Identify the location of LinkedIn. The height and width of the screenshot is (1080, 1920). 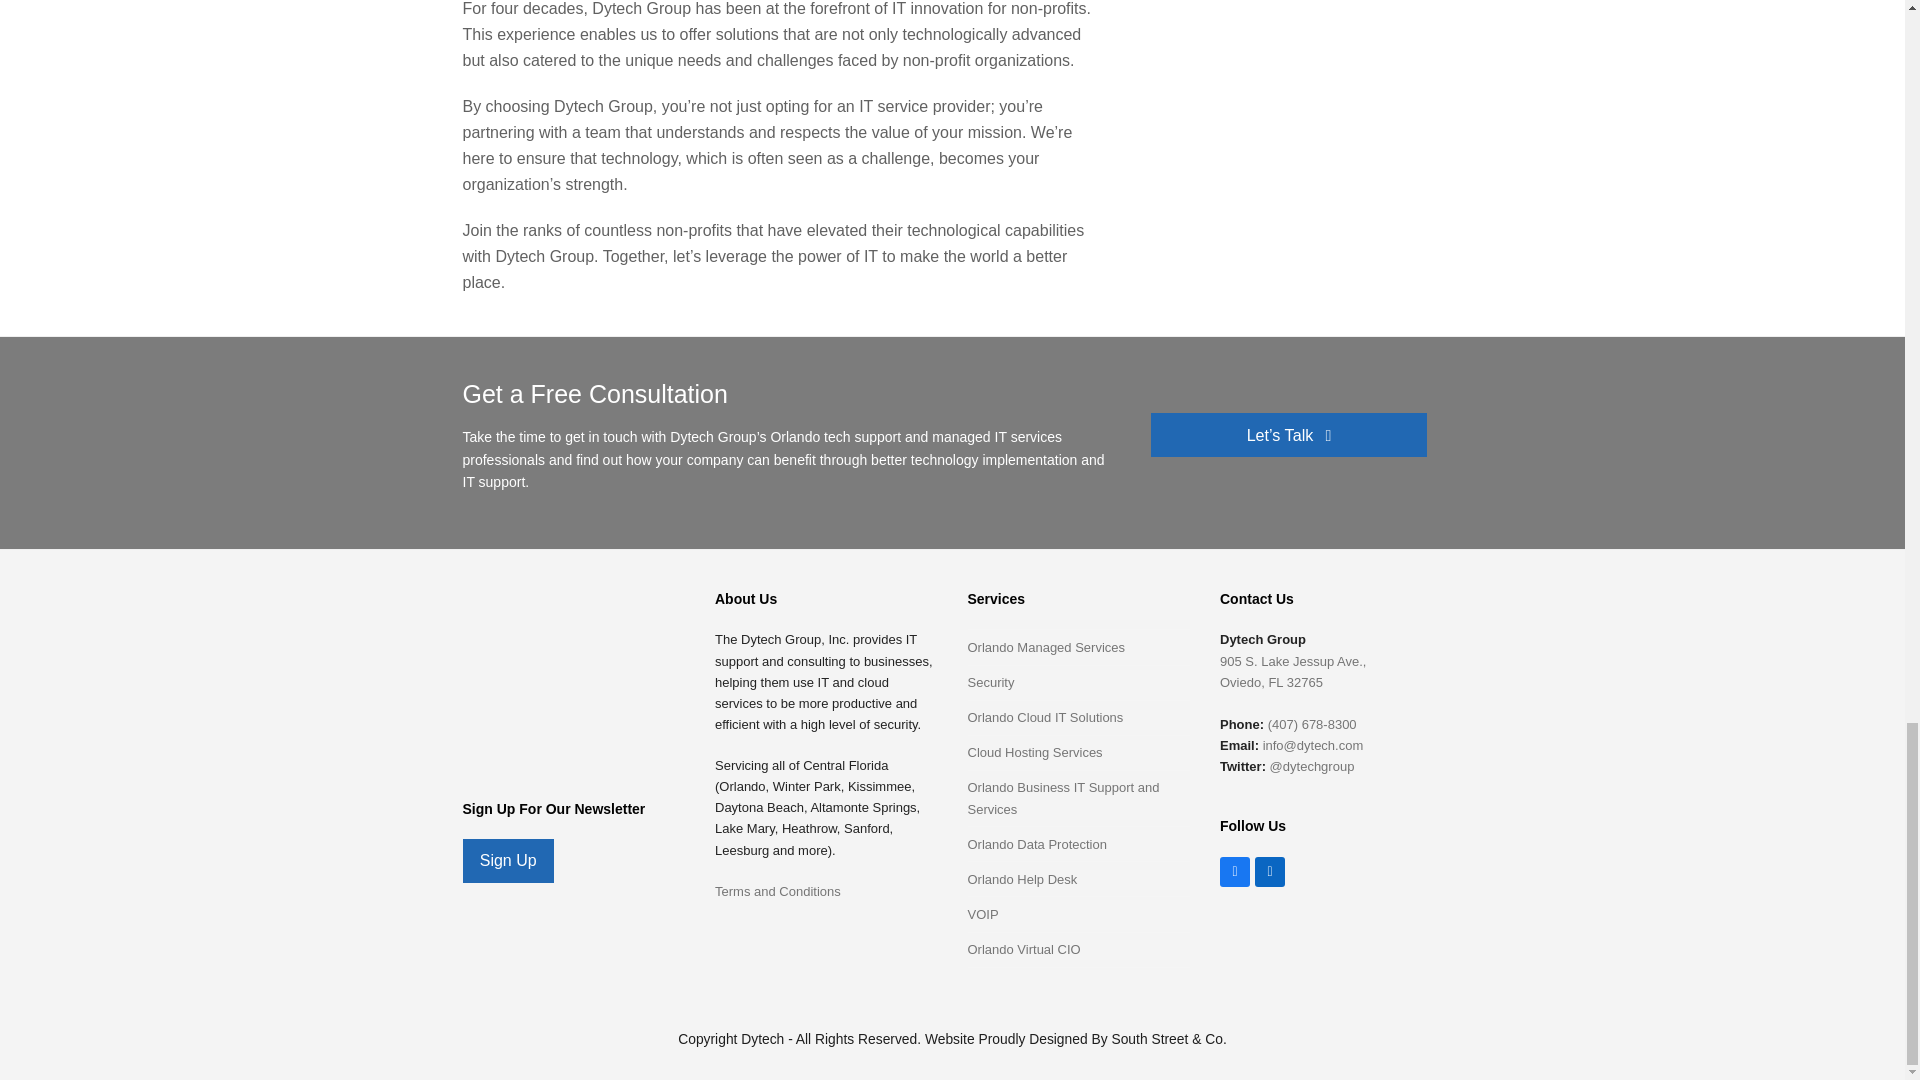
(1270, 872).